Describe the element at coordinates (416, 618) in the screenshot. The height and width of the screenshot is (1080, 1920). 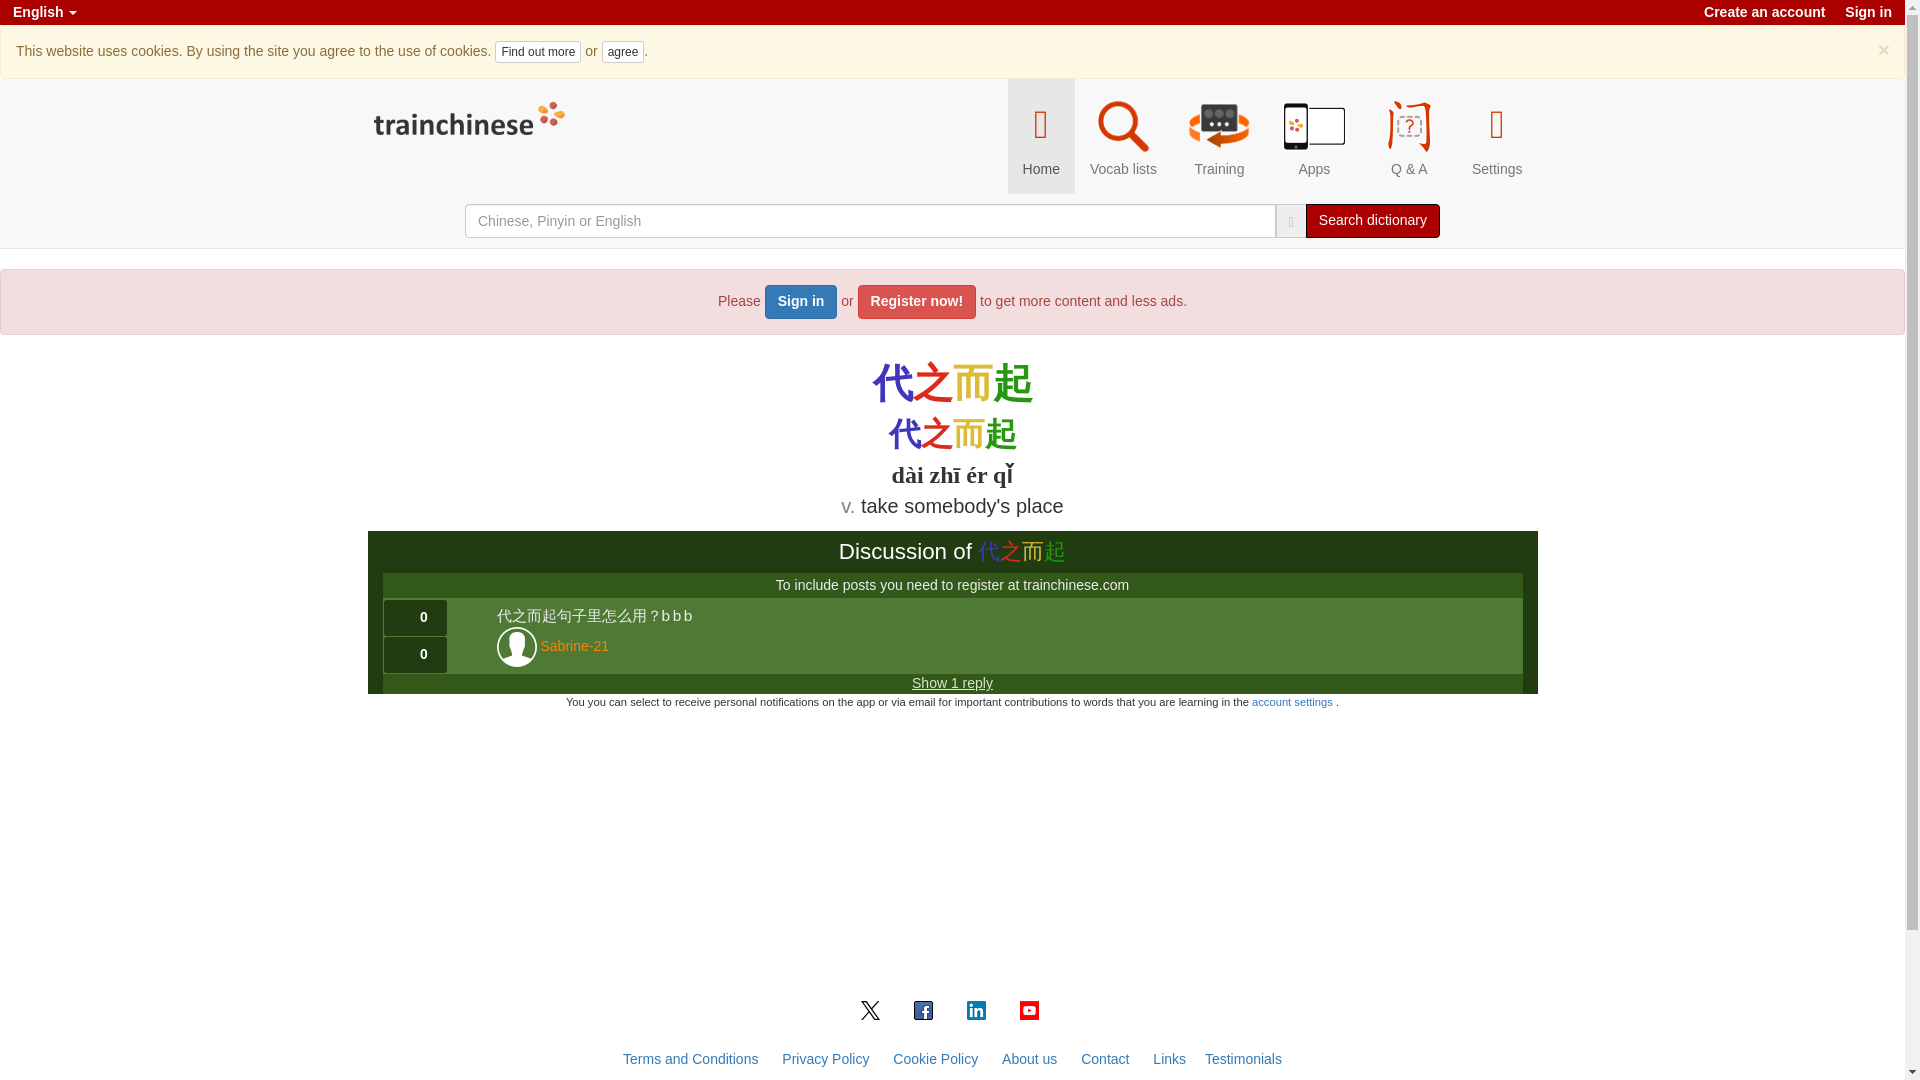
I see `Bewerte dies hoch` at that location.